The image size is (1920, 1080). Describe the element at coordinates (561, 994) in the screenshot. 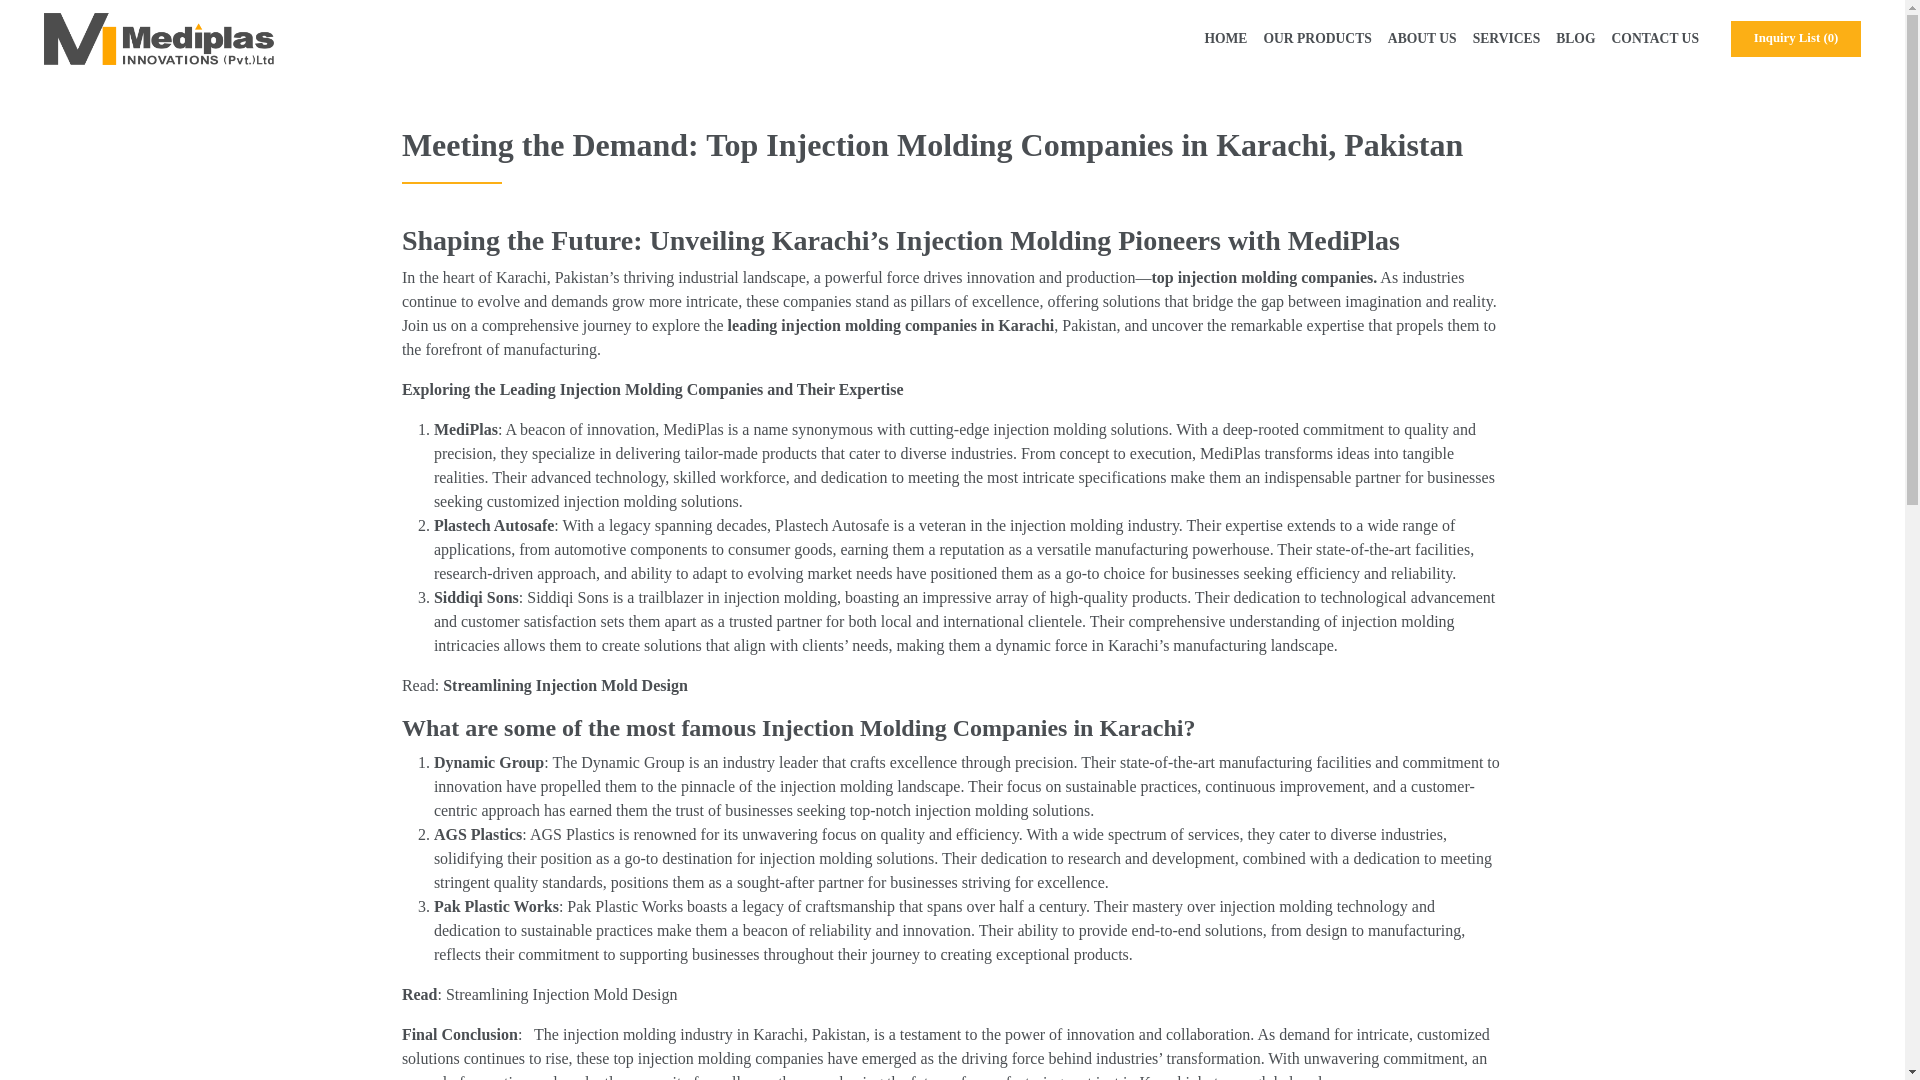

I see `Streamlining Injection Mold Design` at that location.